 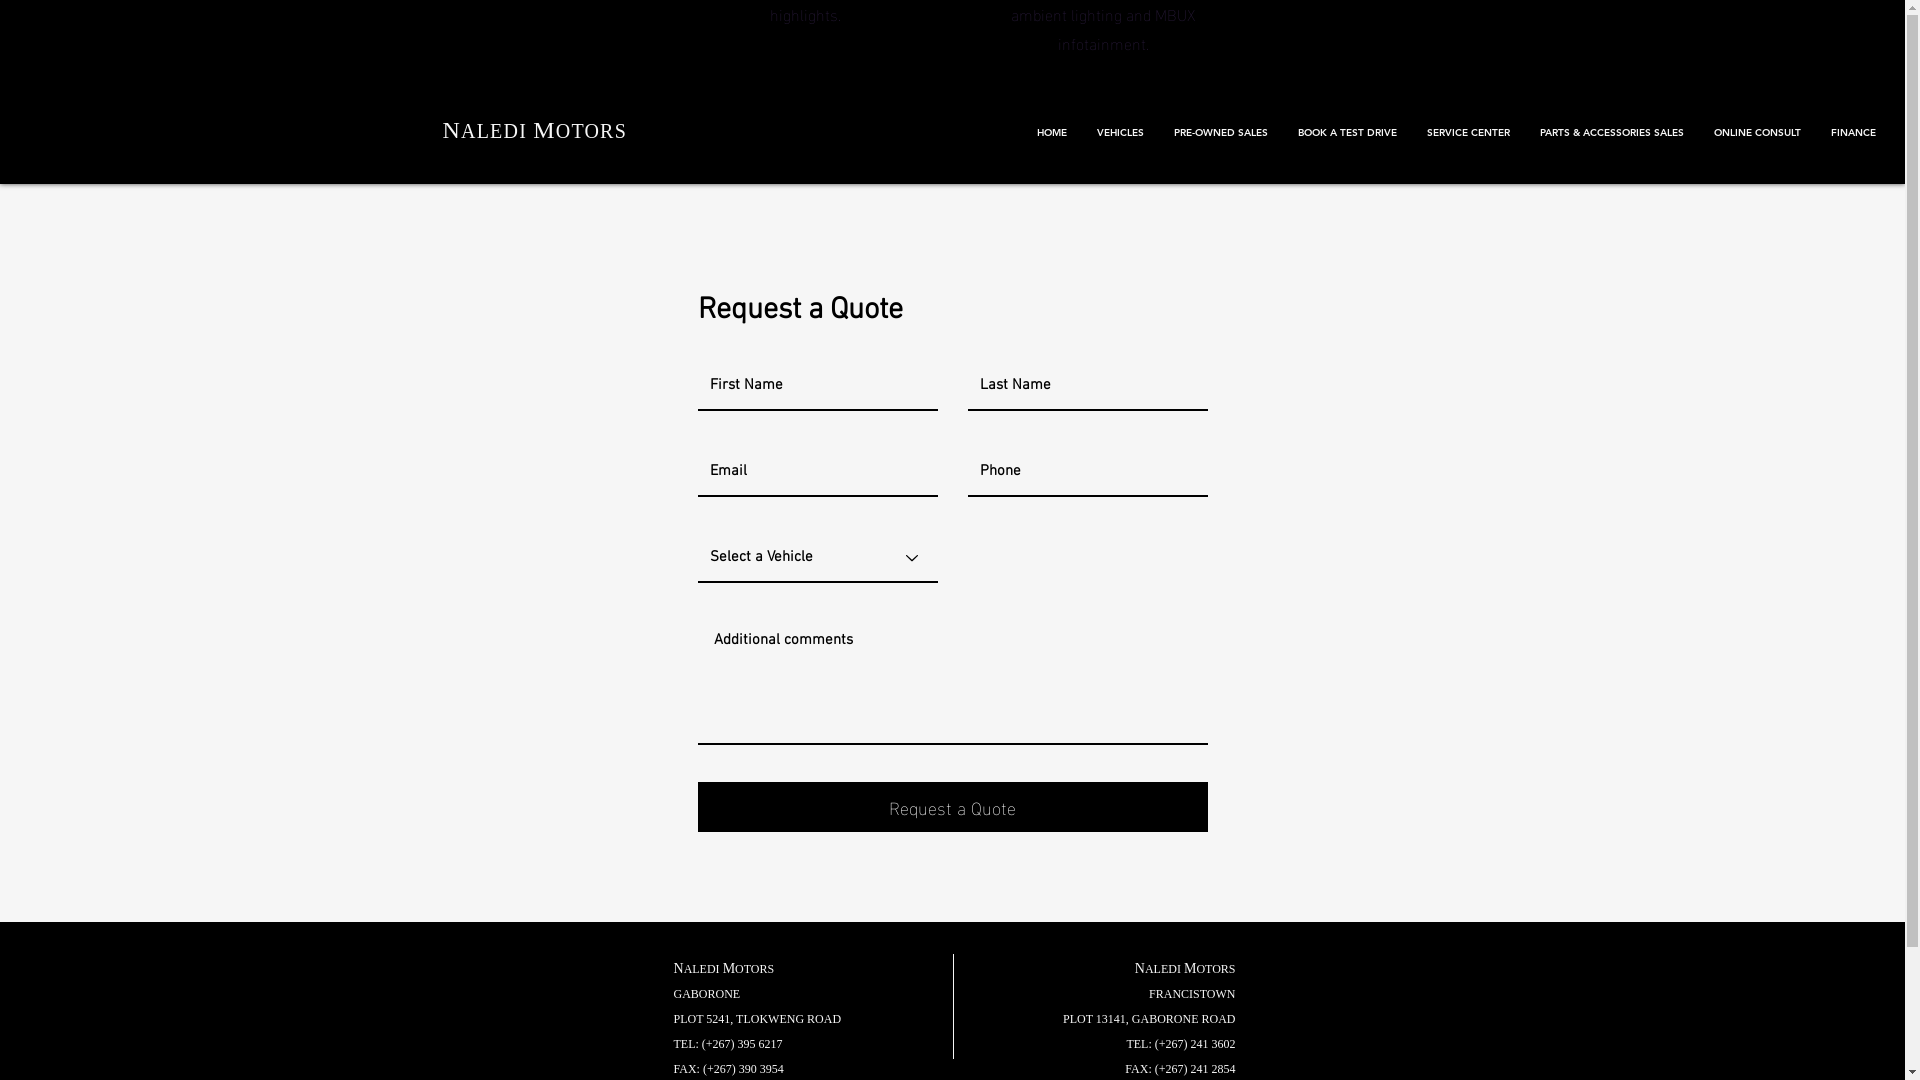 What do you see at coordinates (1612, 133) in the screenshot?
I see `PARTS & ACCESSORIES SALES` at bounding box center [1612, 133].